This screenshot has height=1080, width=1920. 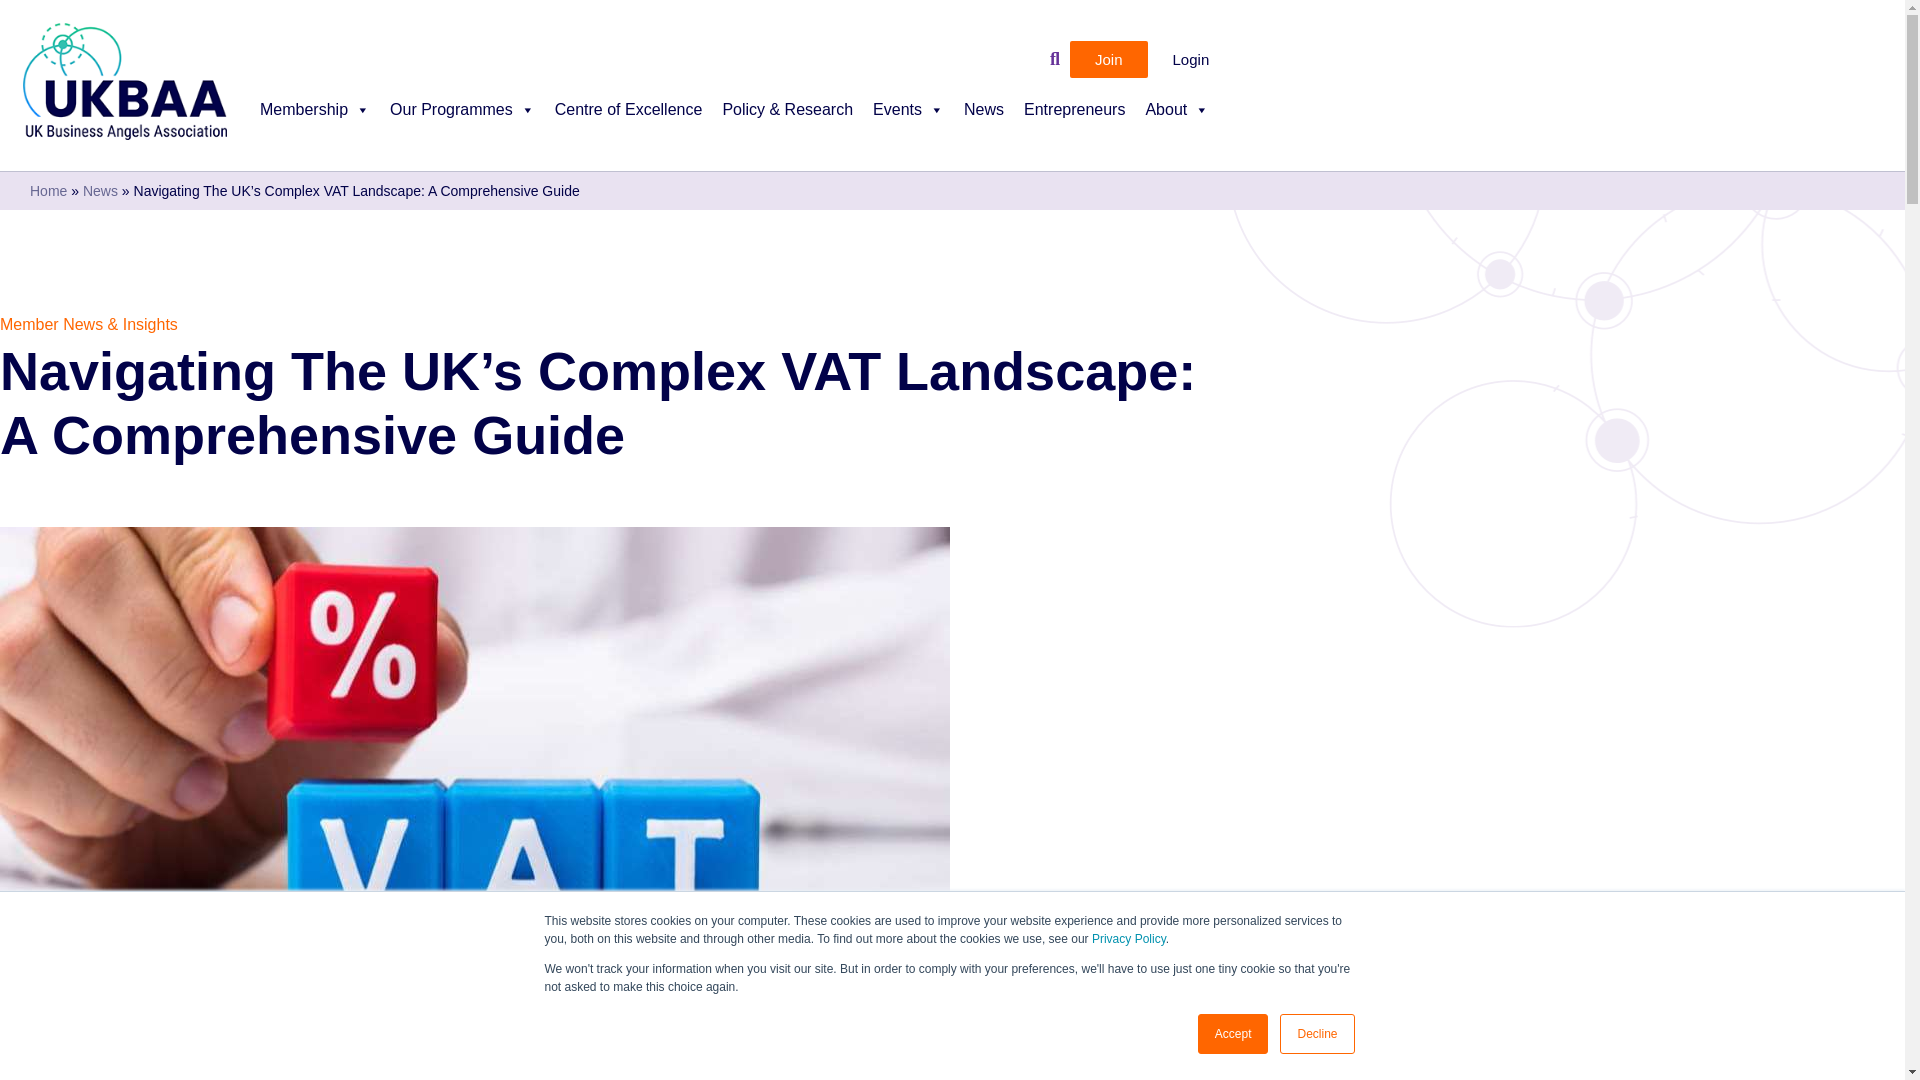 I want to click on Entrepreneurs, so click(x=1074, y=120).